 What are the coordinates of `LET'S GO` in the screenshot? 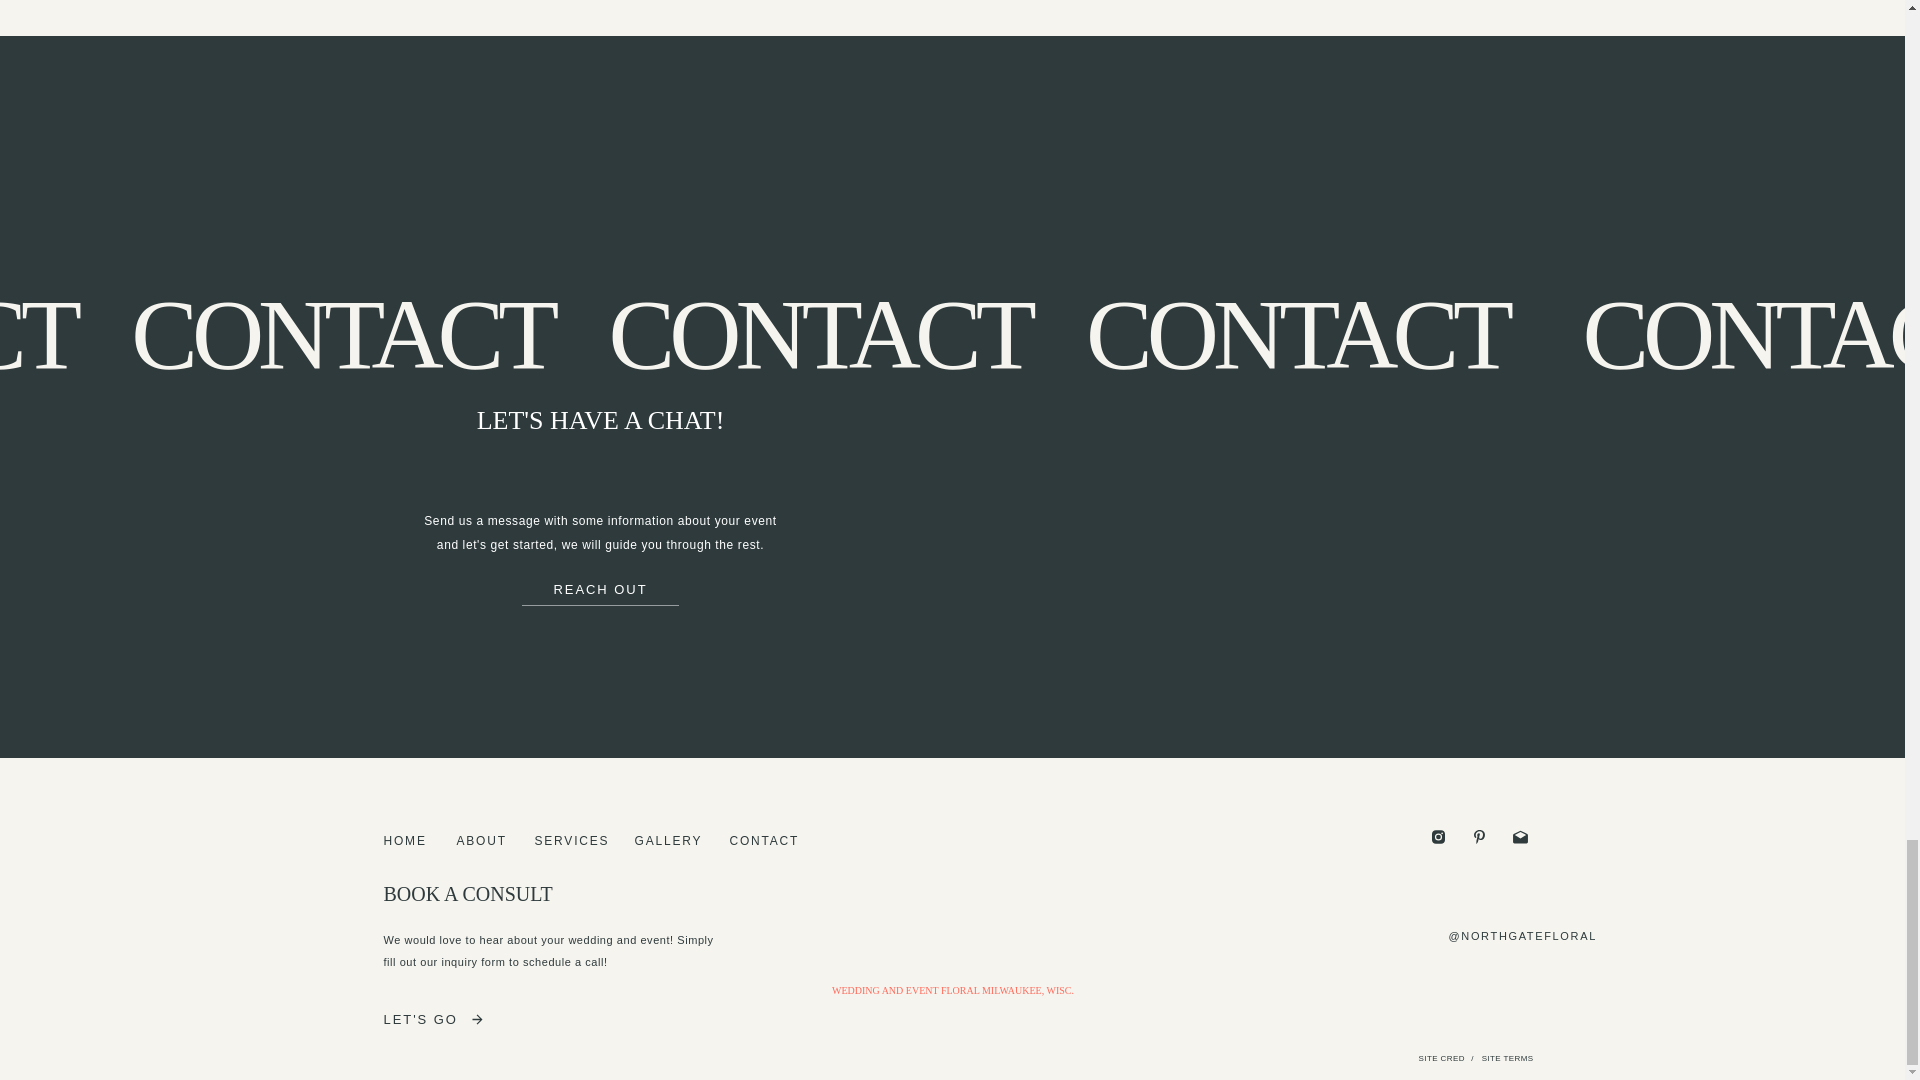 It's located at (424, 1016).